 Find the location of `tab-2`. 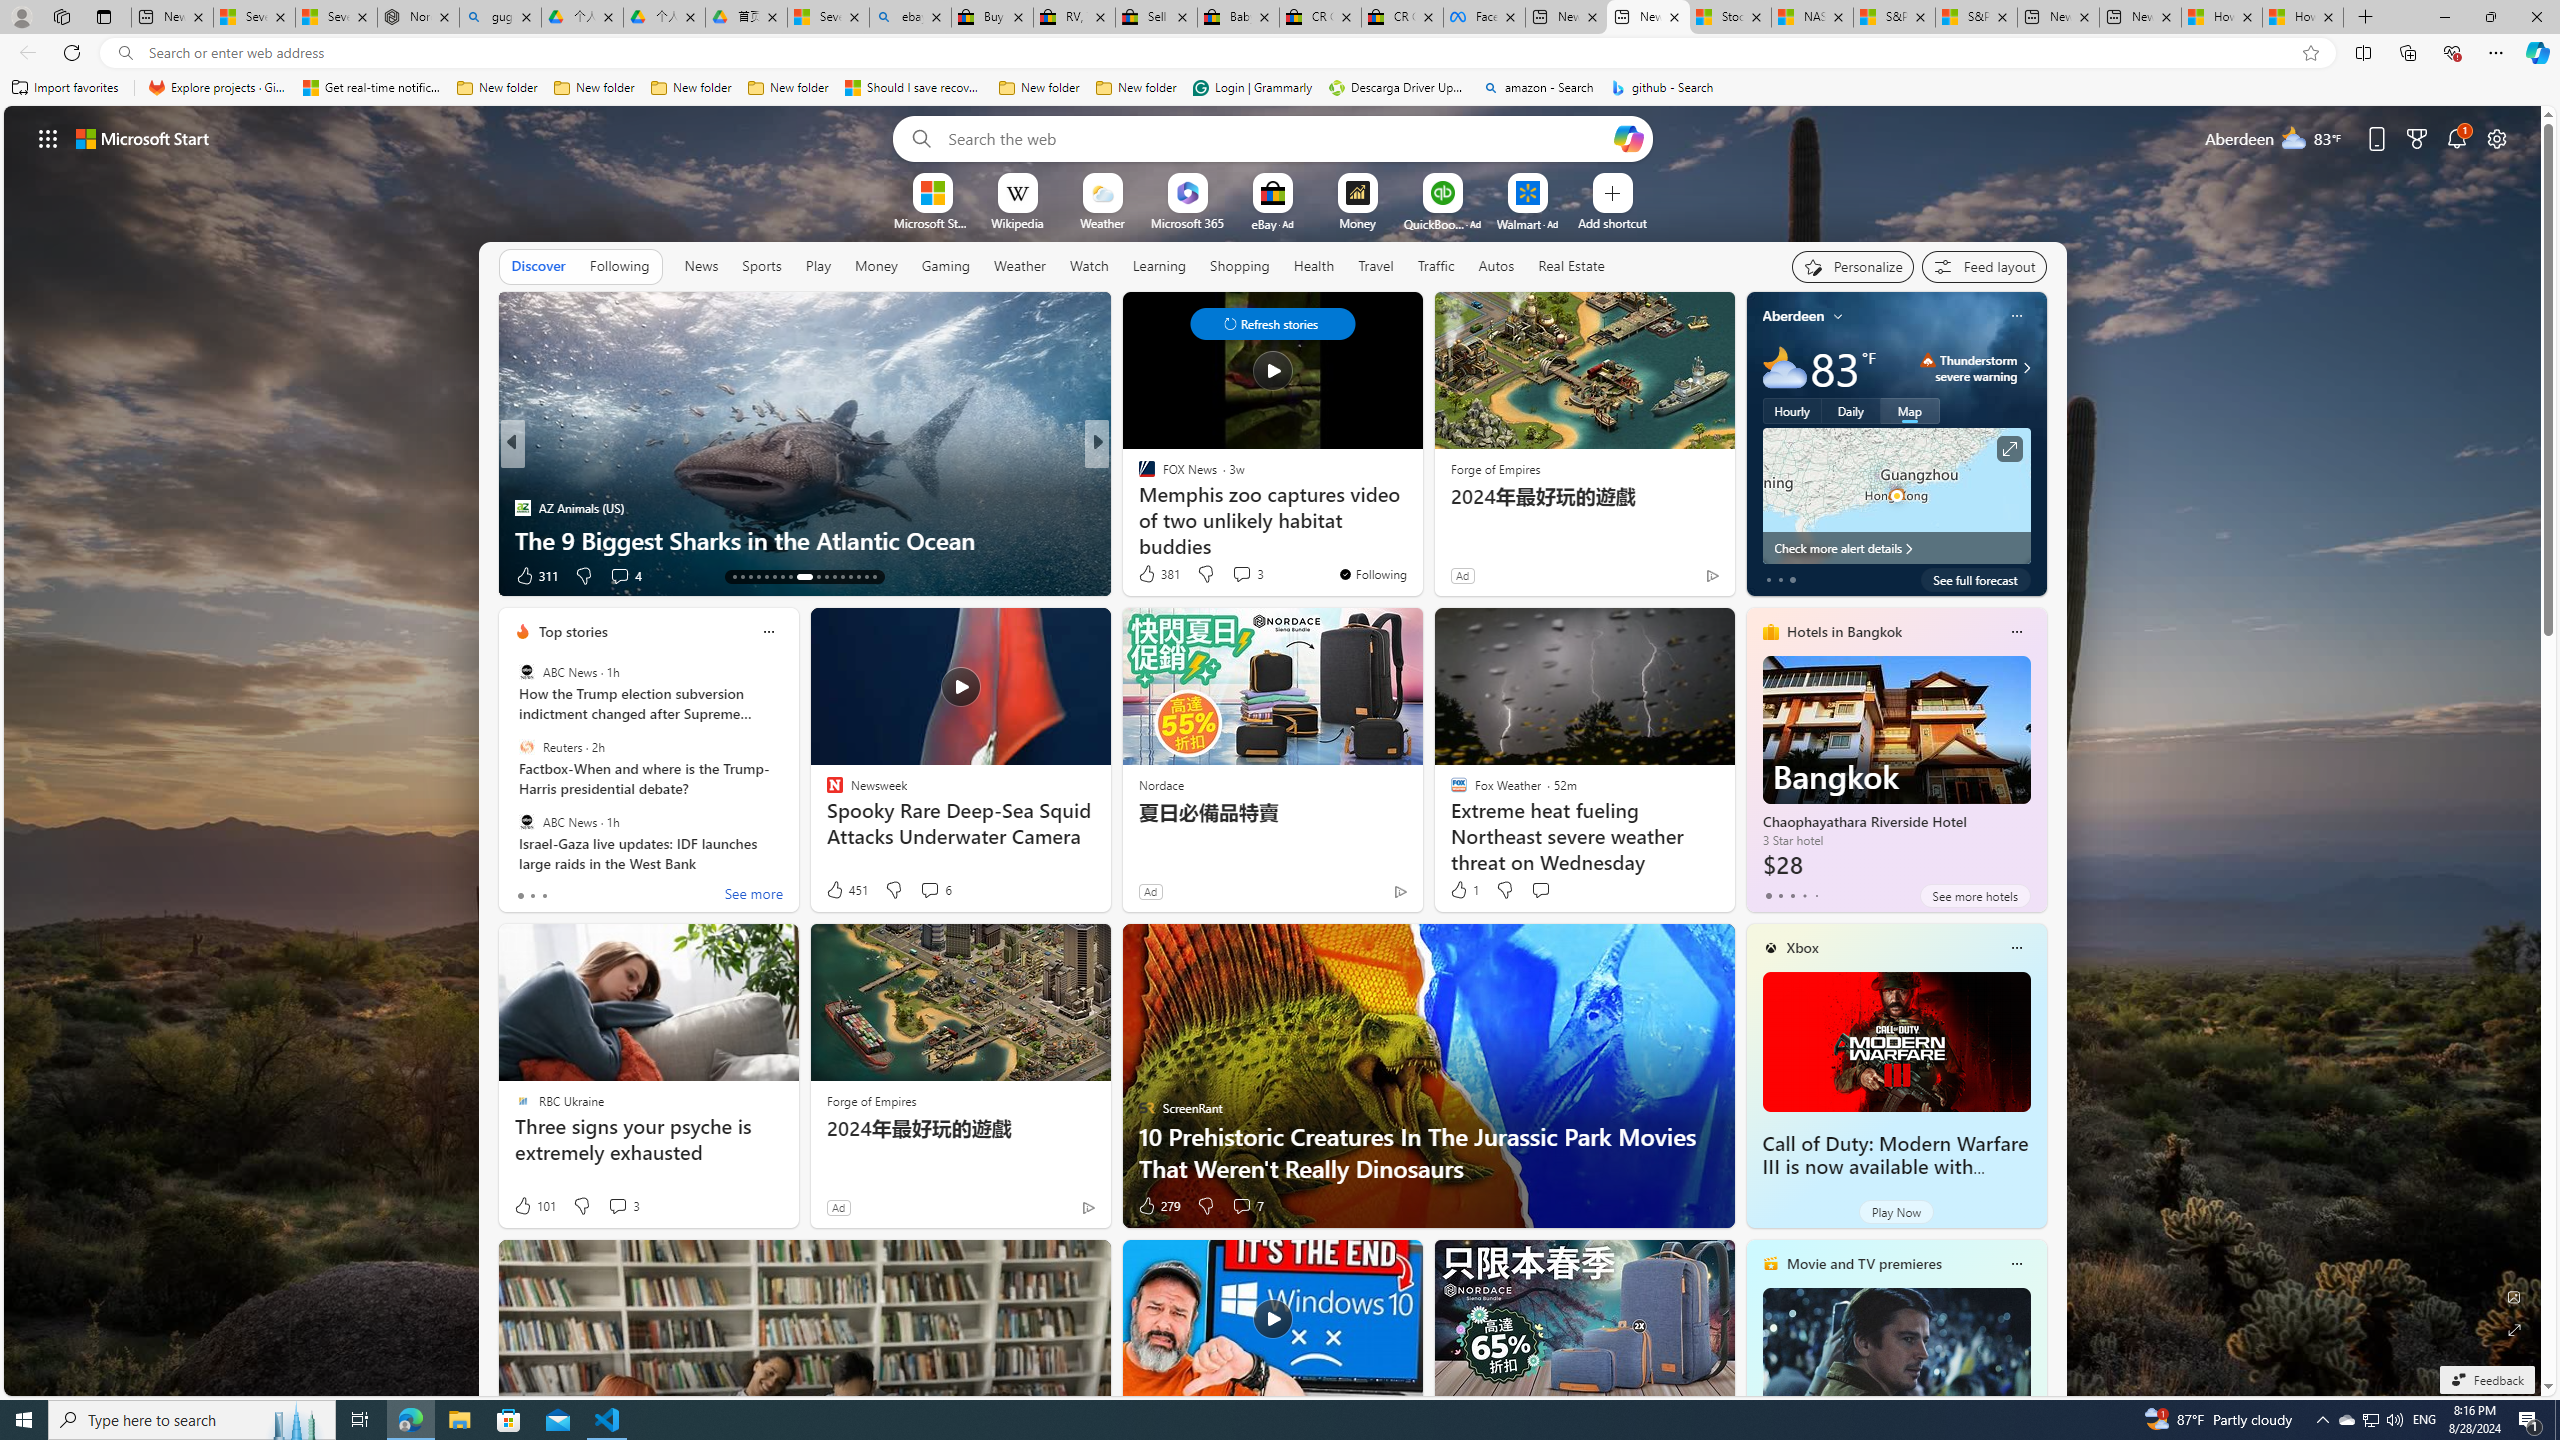

tab-2 is located at coordinates (1792, 895).